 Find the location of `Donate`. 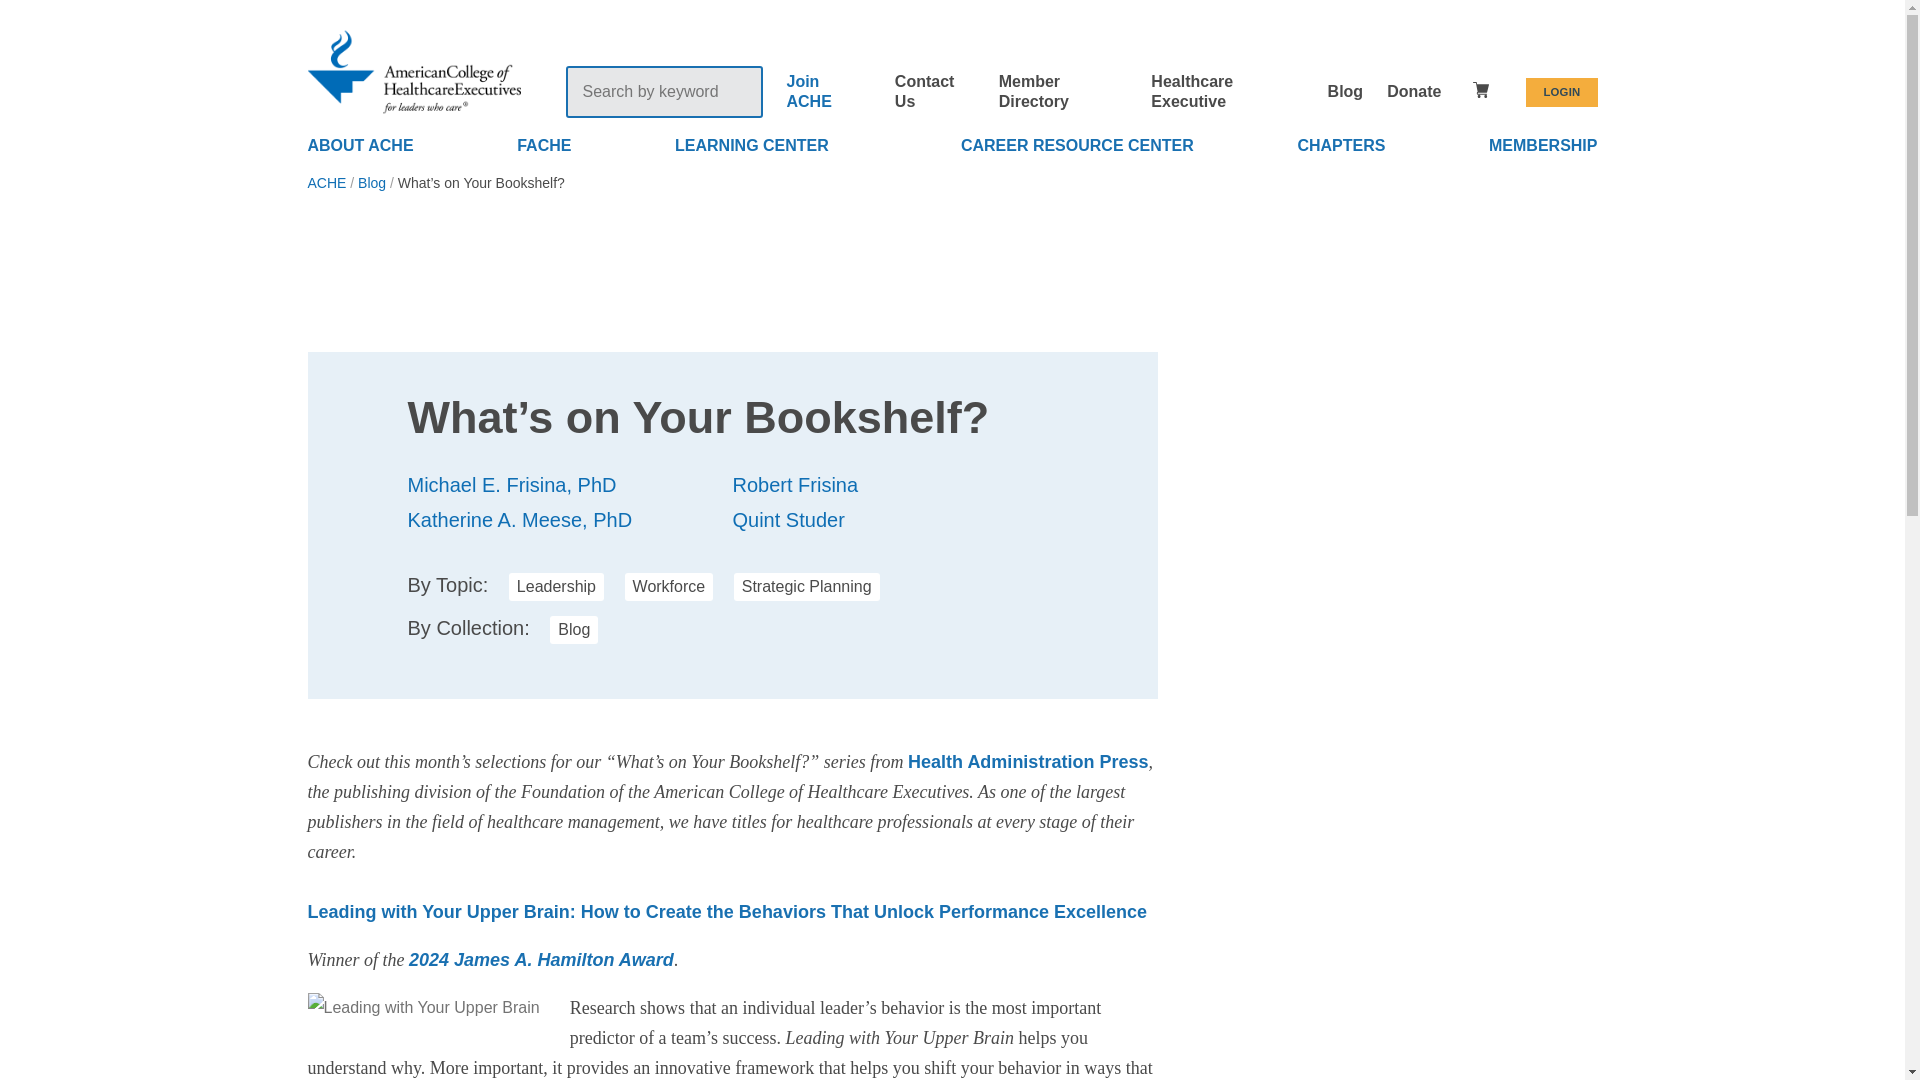

Donate is located at coordinates (1414, 92).